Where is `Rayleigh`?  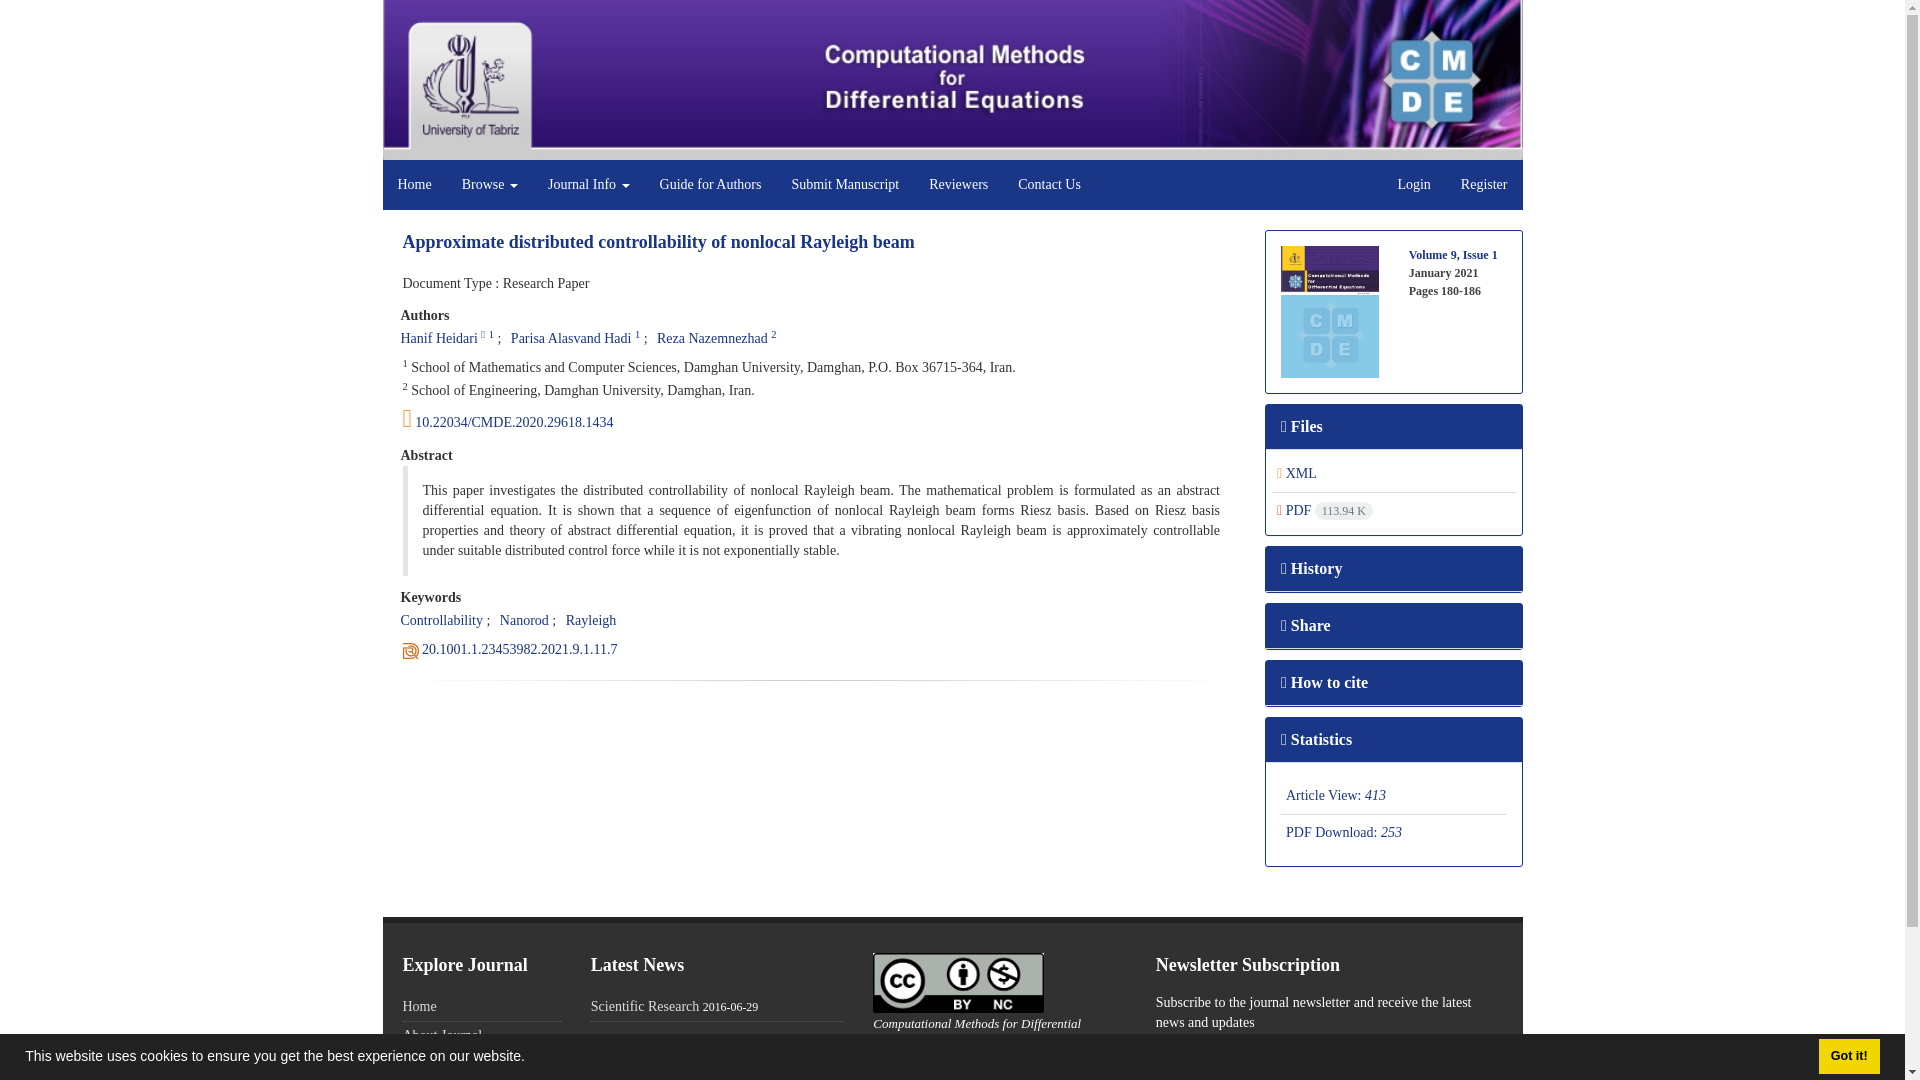
Rayleigh is located at coordinates (591, 620).